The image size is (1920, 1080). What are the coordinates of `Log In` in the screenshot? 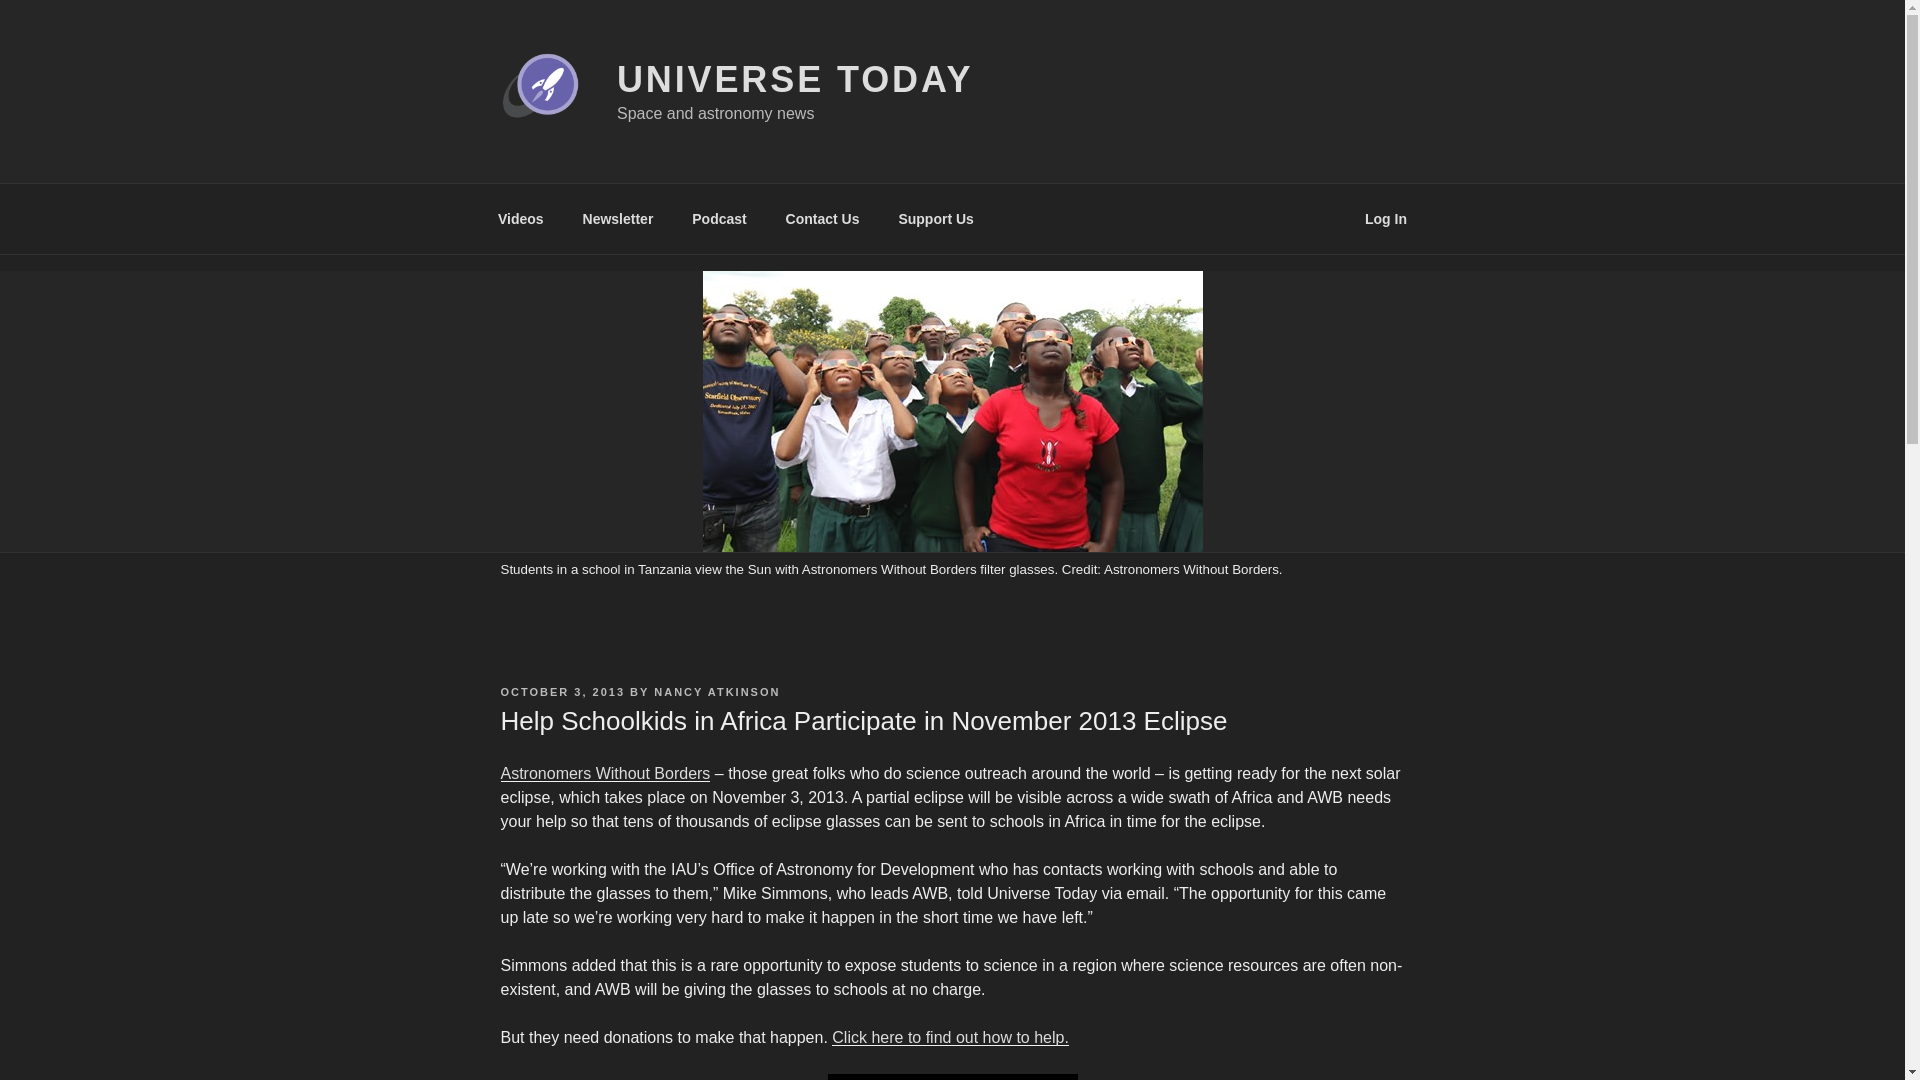 It's located at (1386, 218).